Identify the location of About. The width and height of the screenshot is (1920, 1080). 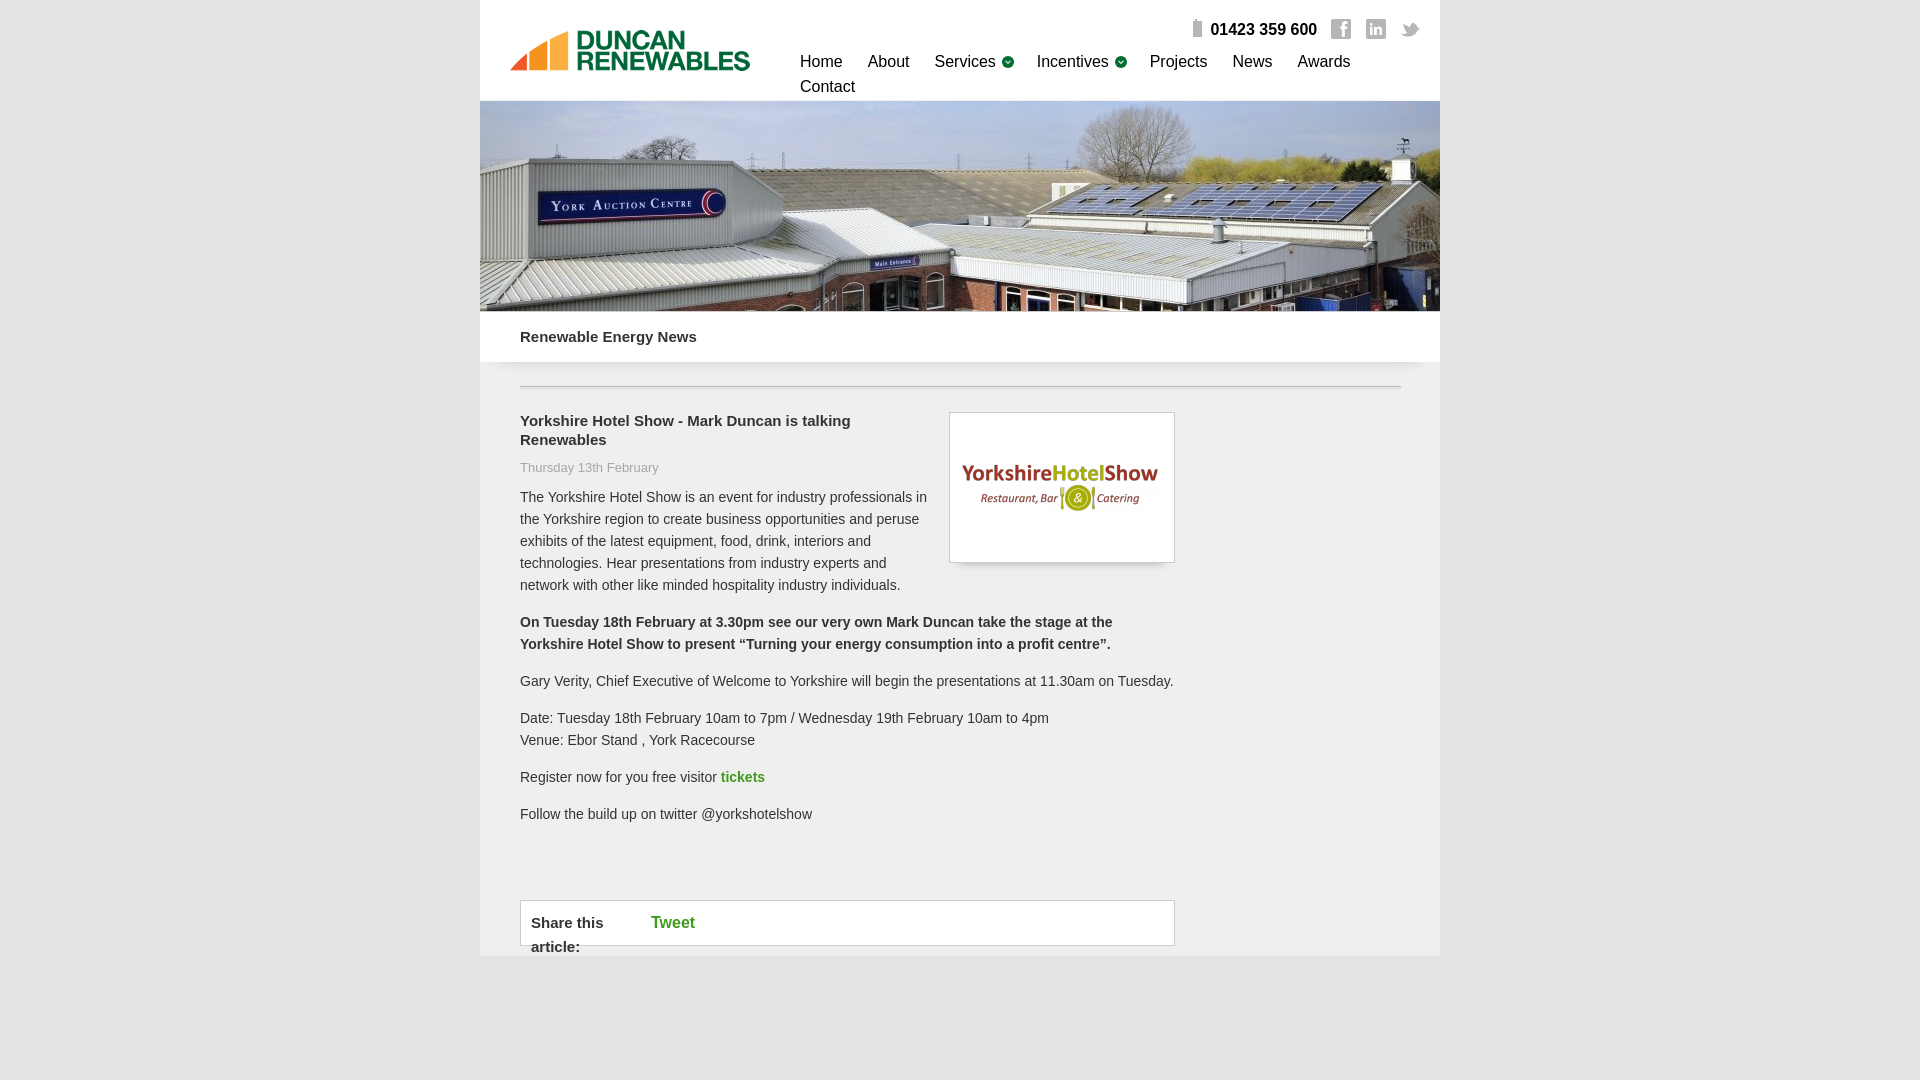
(888, 61).